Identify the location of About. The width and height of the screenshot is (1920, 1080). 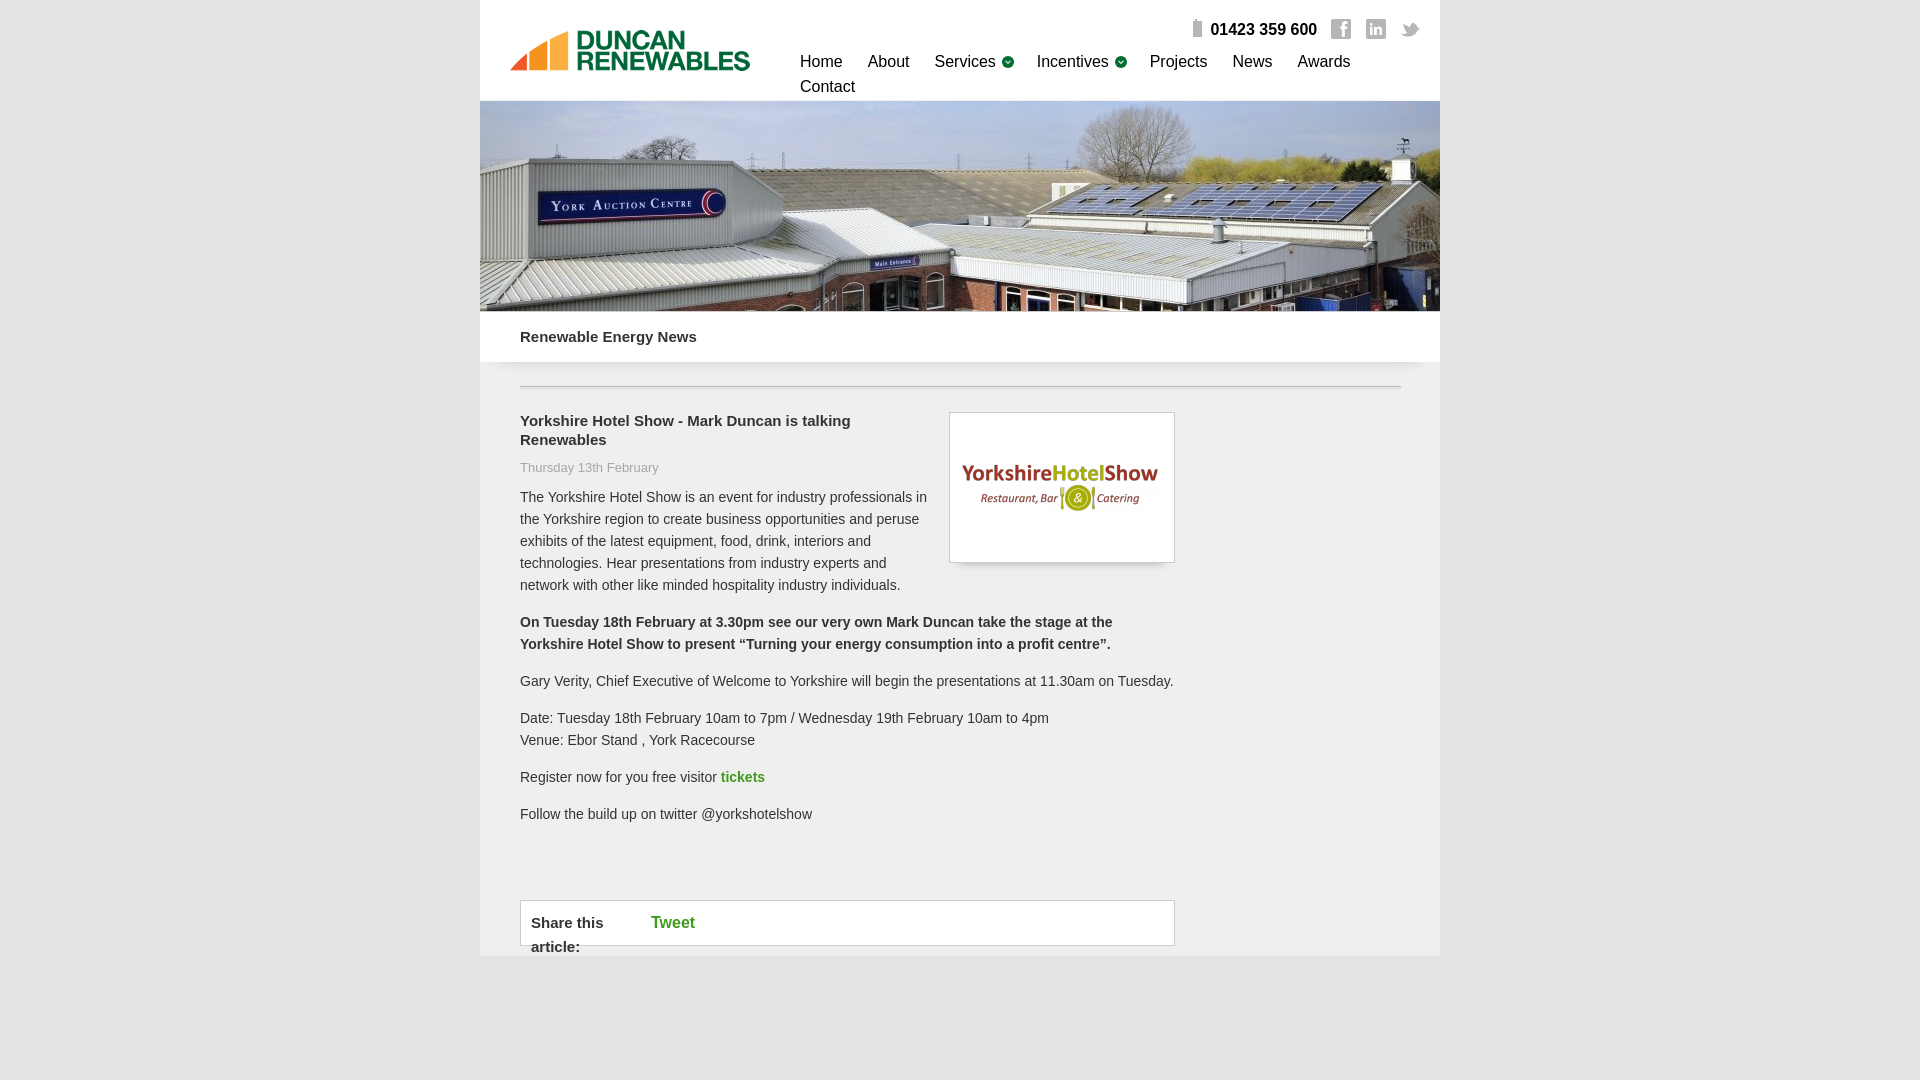
(888, 61).